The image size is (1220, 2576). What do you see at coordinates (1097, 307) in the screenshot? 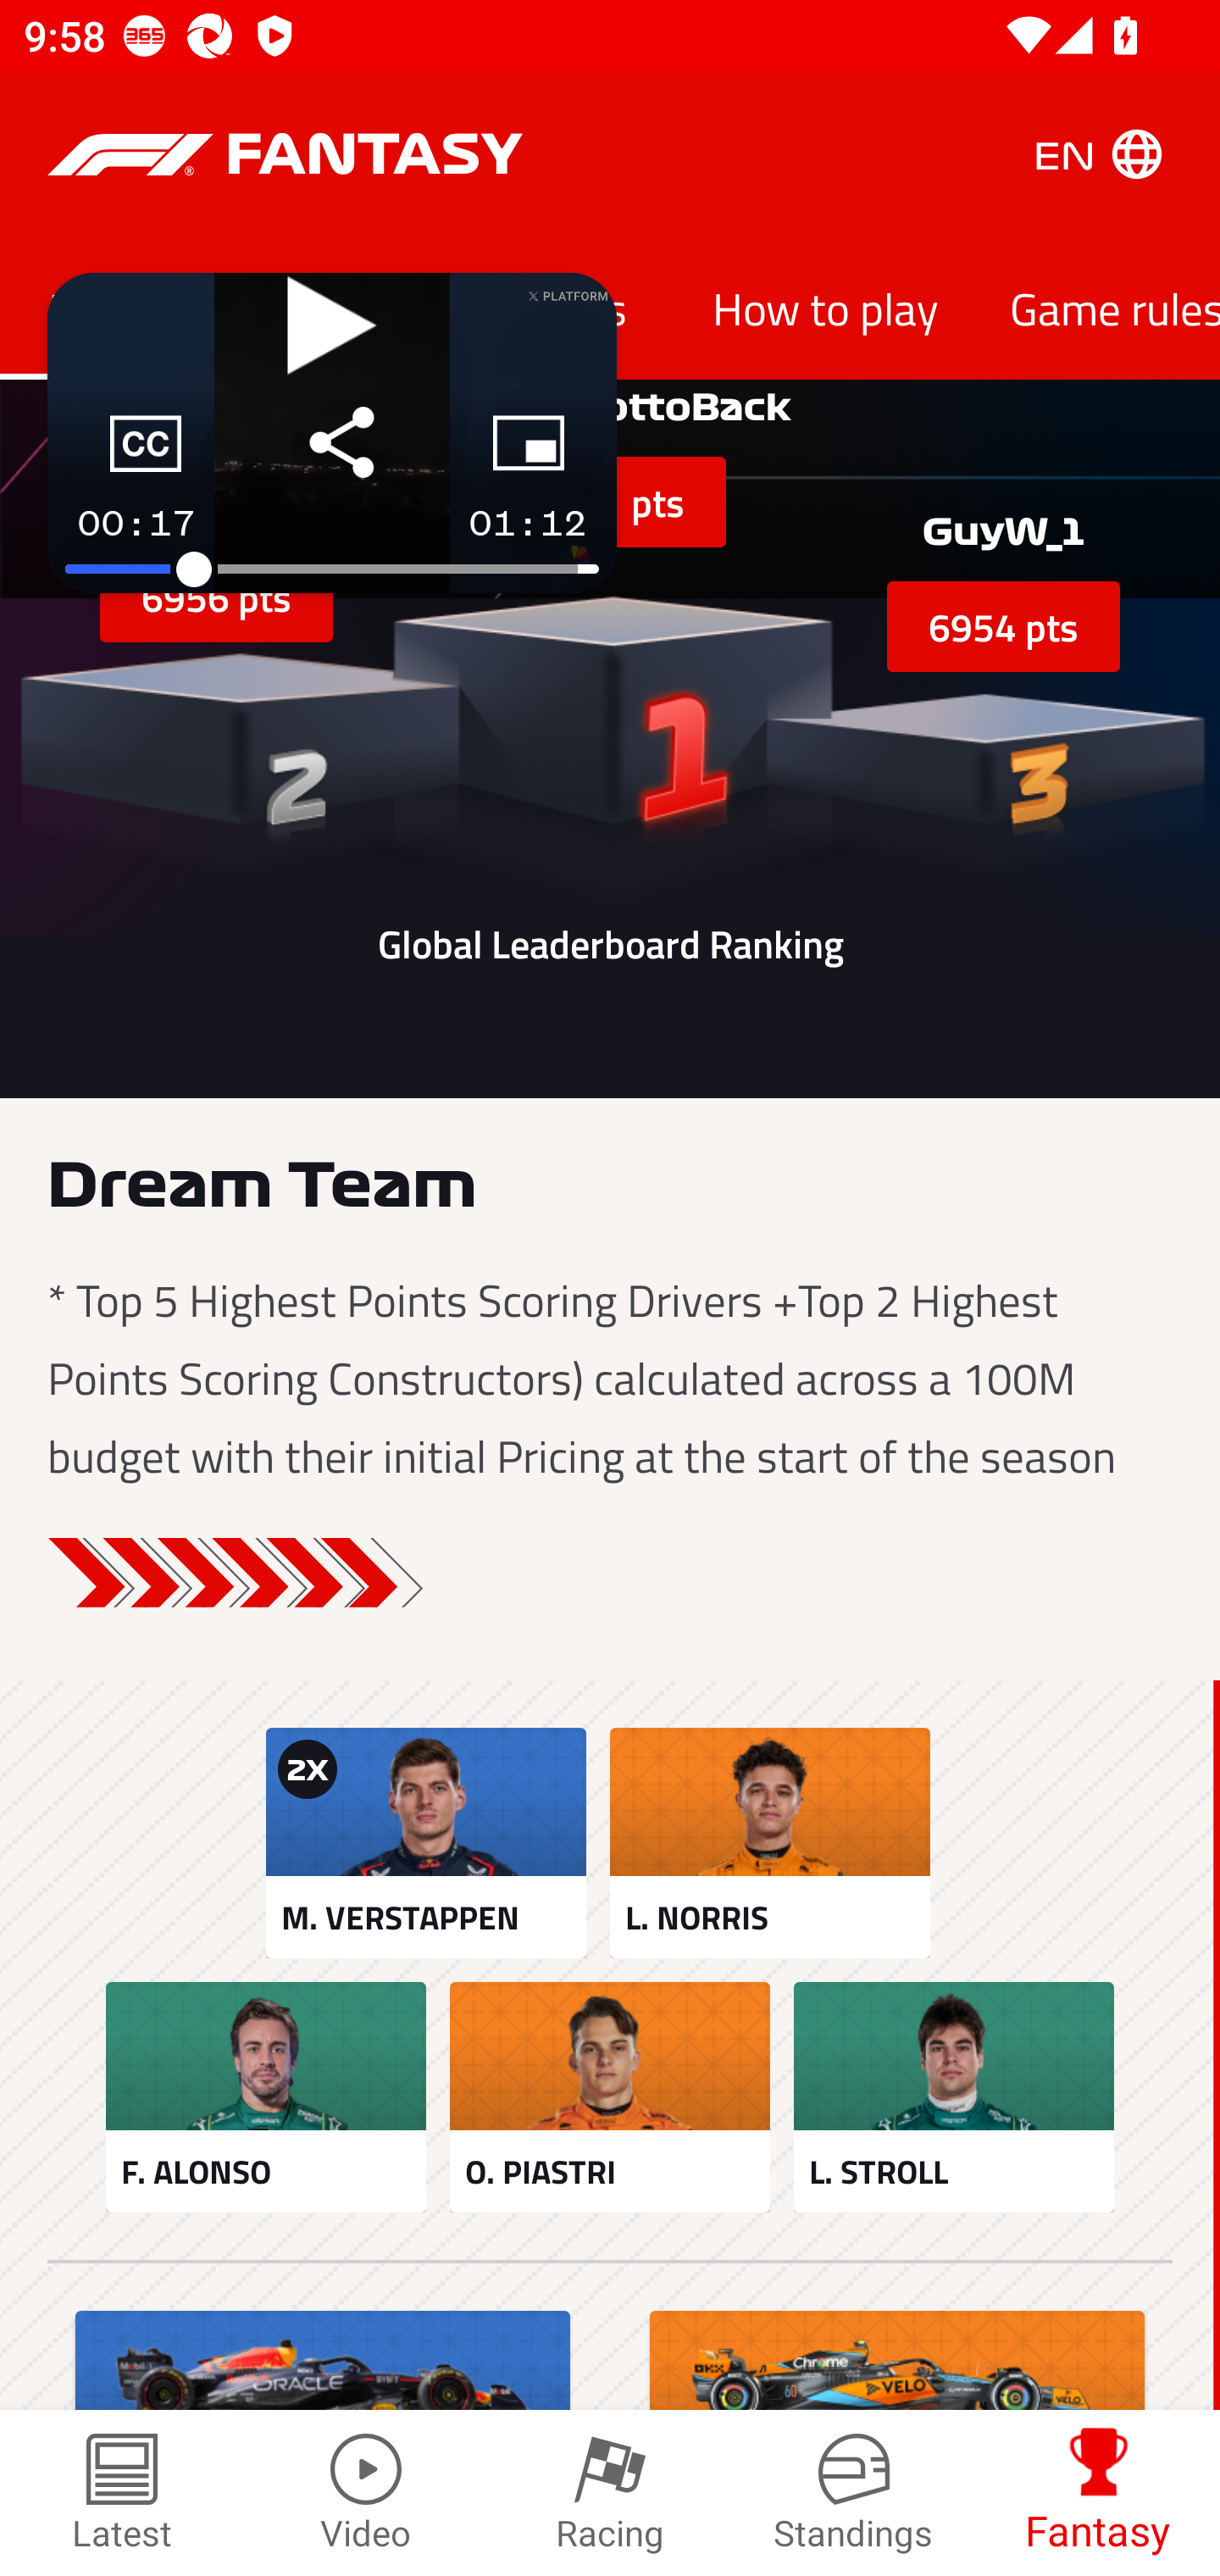
I see `Game rules` at bounding box center [1097, 307].